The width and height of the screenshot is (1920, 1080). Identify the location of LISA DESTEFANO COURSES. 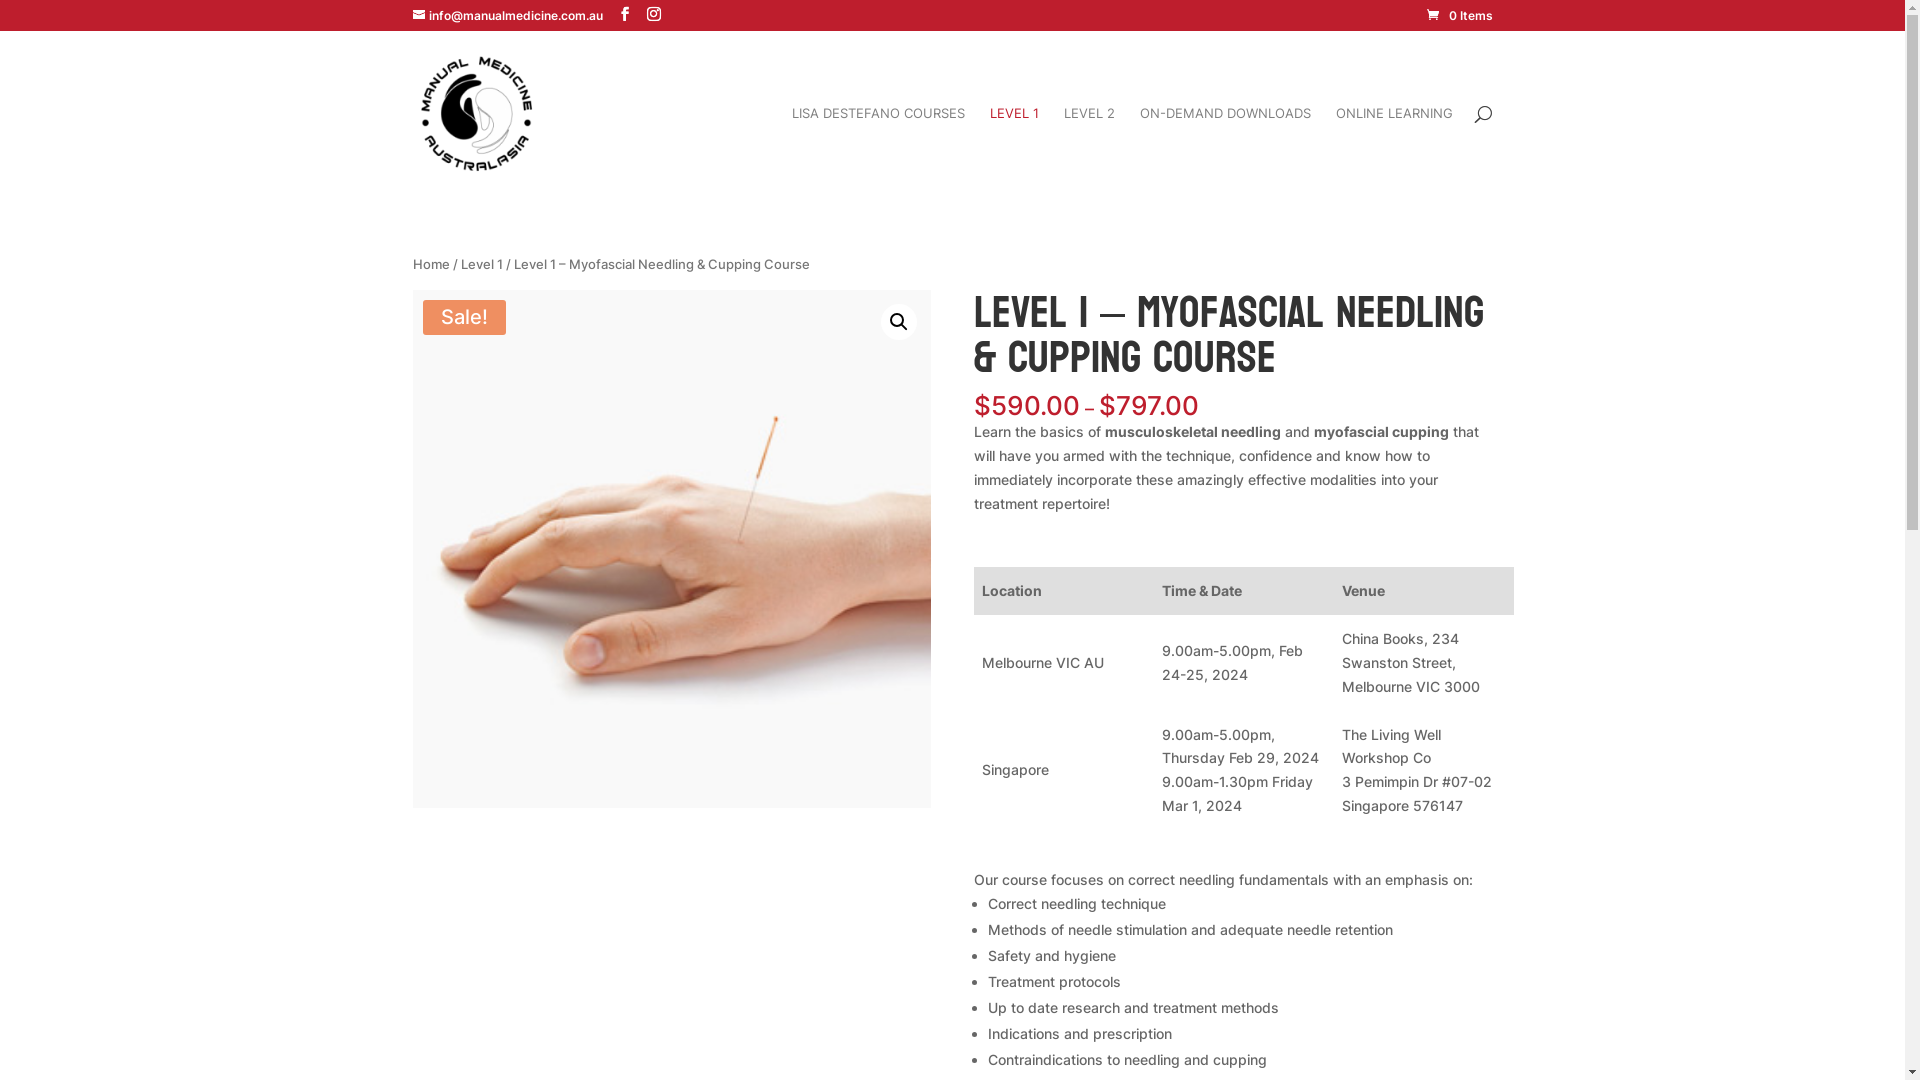
(878, 150).